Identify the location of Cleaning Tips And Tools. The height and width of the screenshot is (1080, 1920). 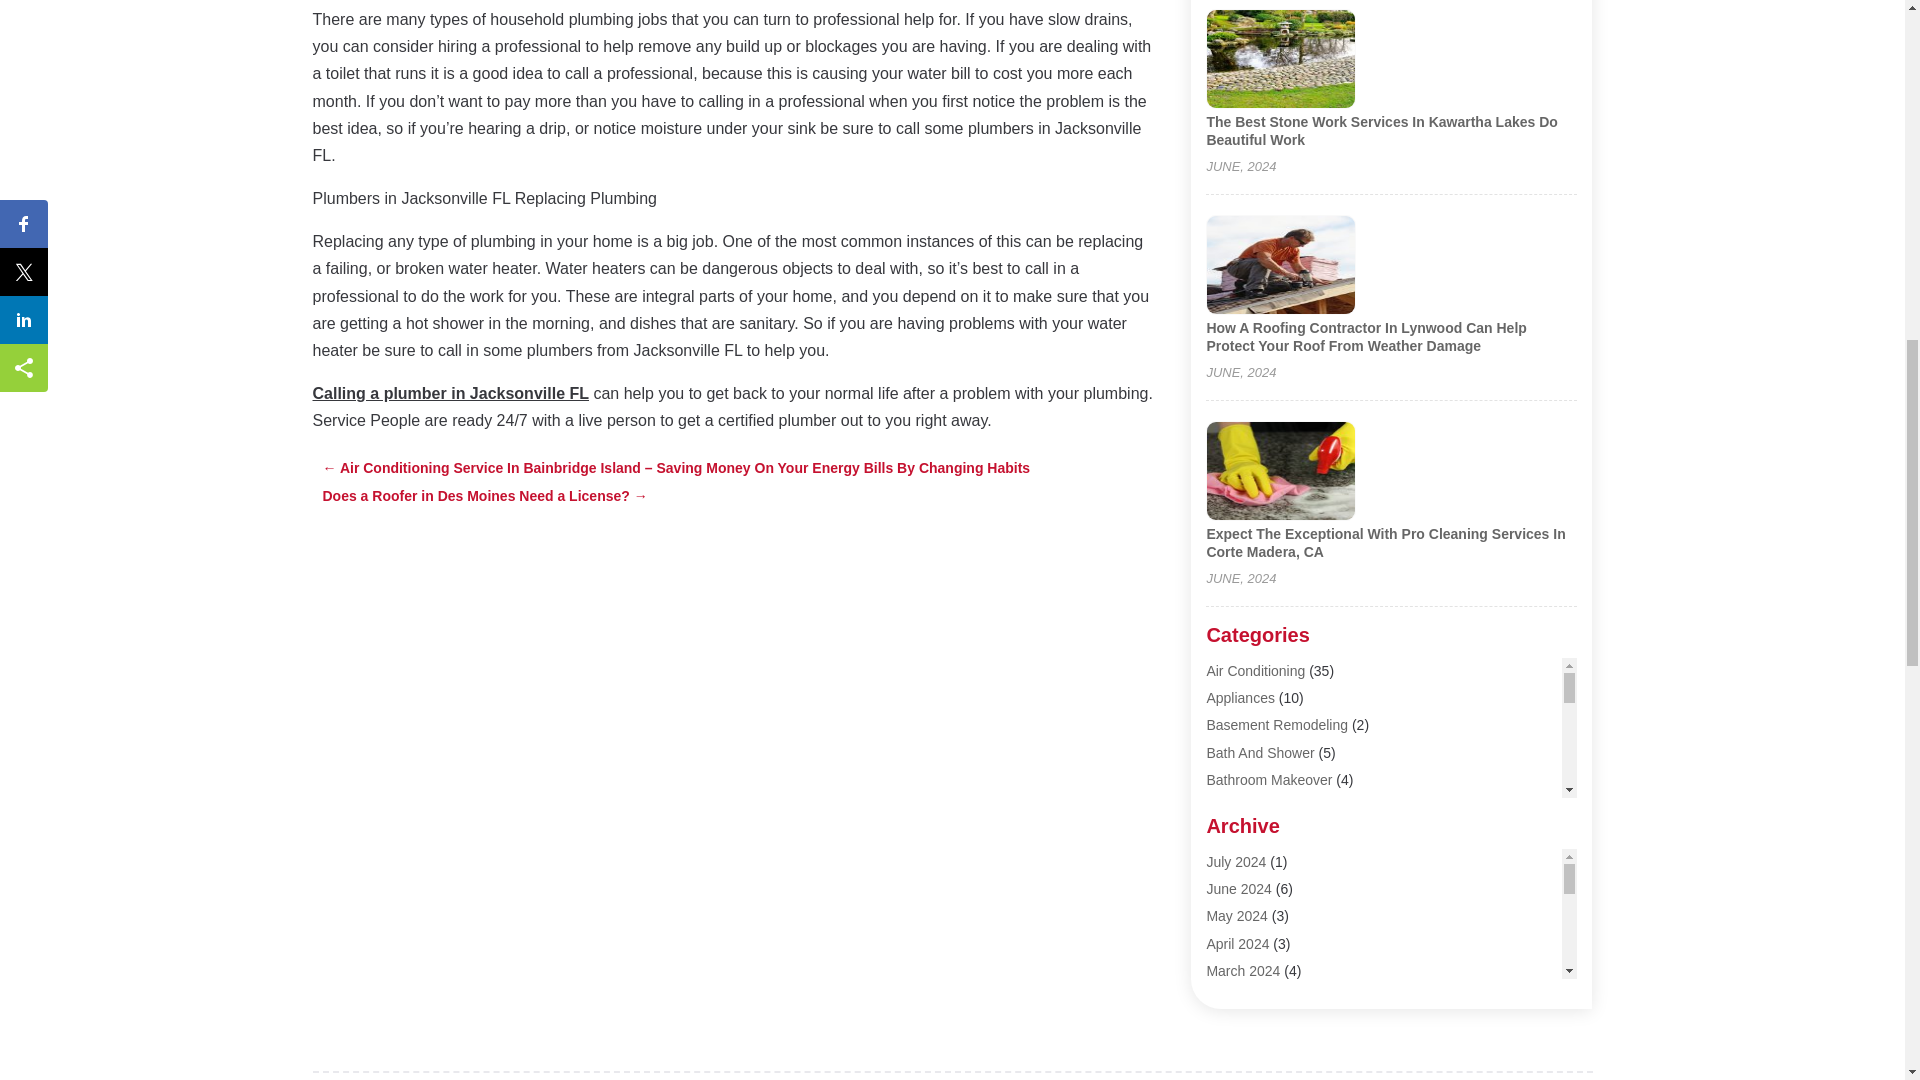
(1280, 997).